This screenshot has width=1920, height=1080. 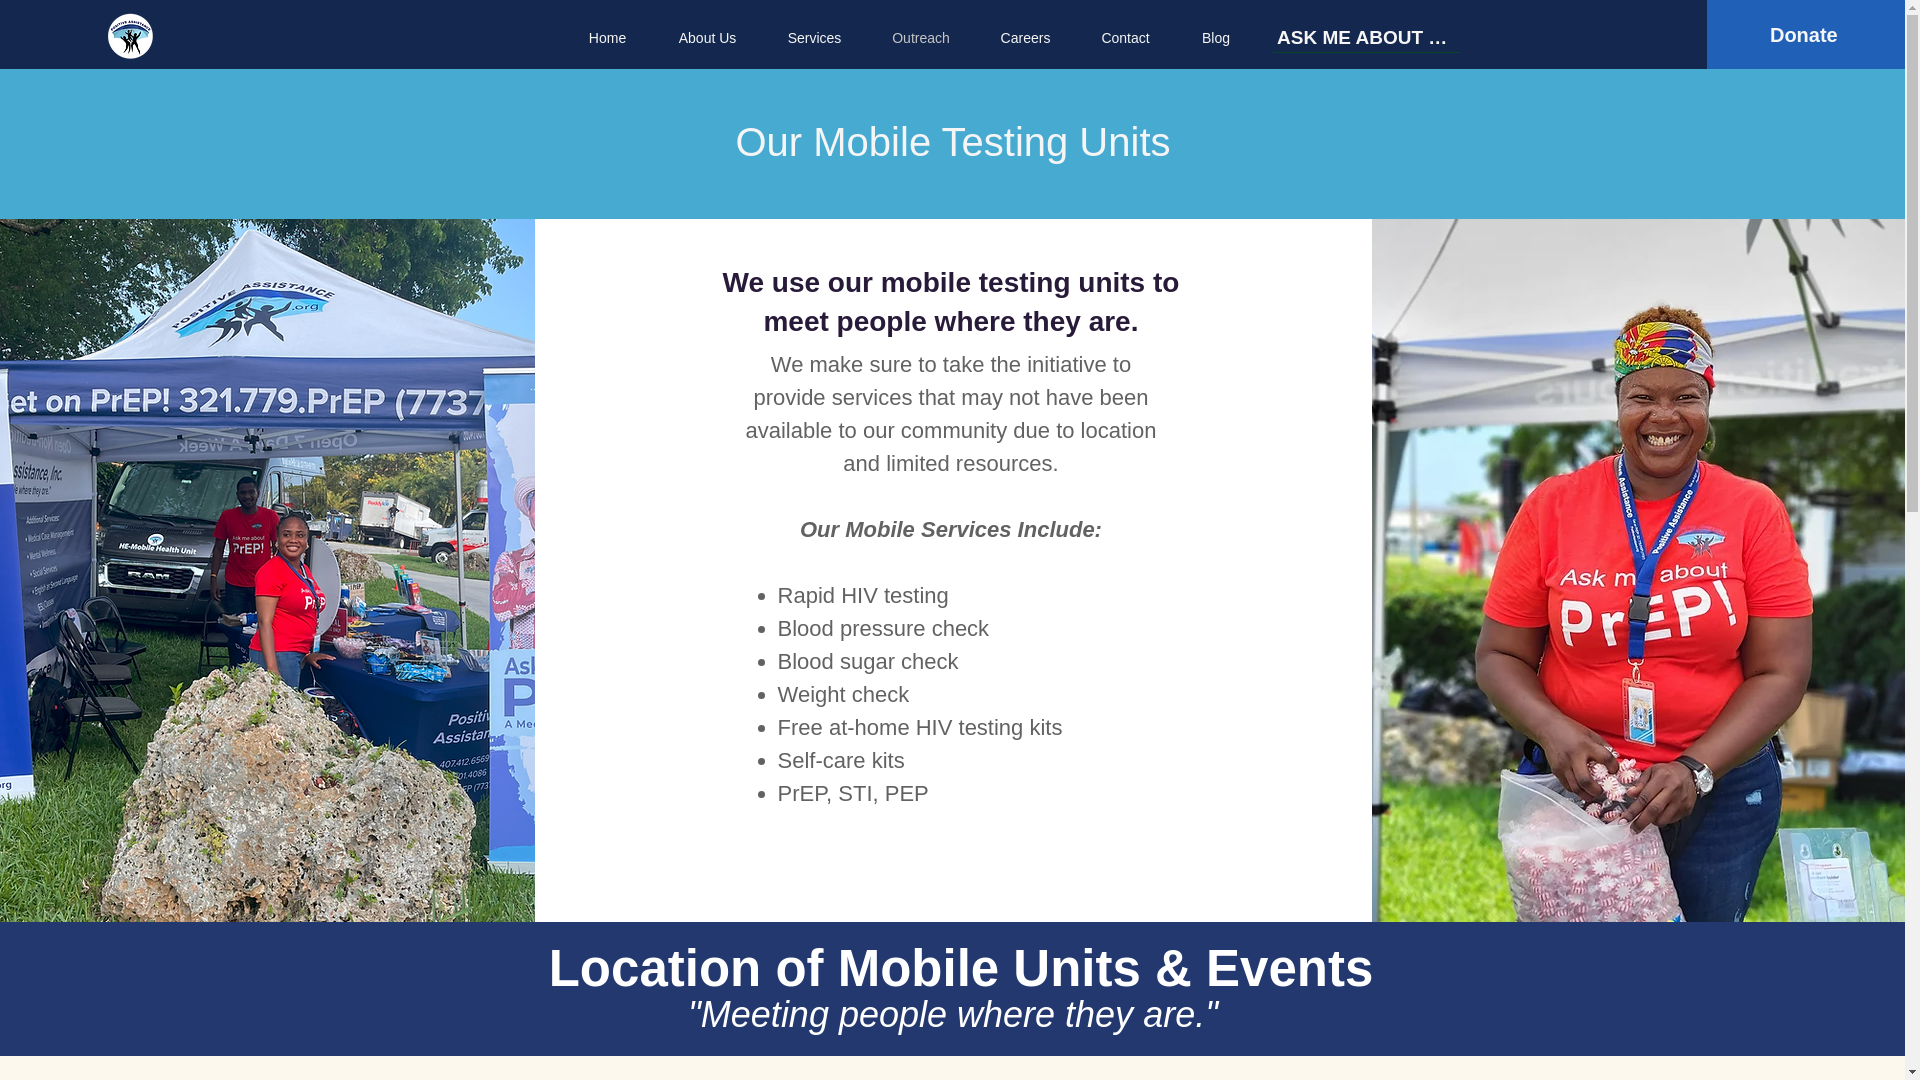 What do you see at coordinates (1025, 37) in the screenshot?
I see `Careers` at bounding box center [1025, 37].